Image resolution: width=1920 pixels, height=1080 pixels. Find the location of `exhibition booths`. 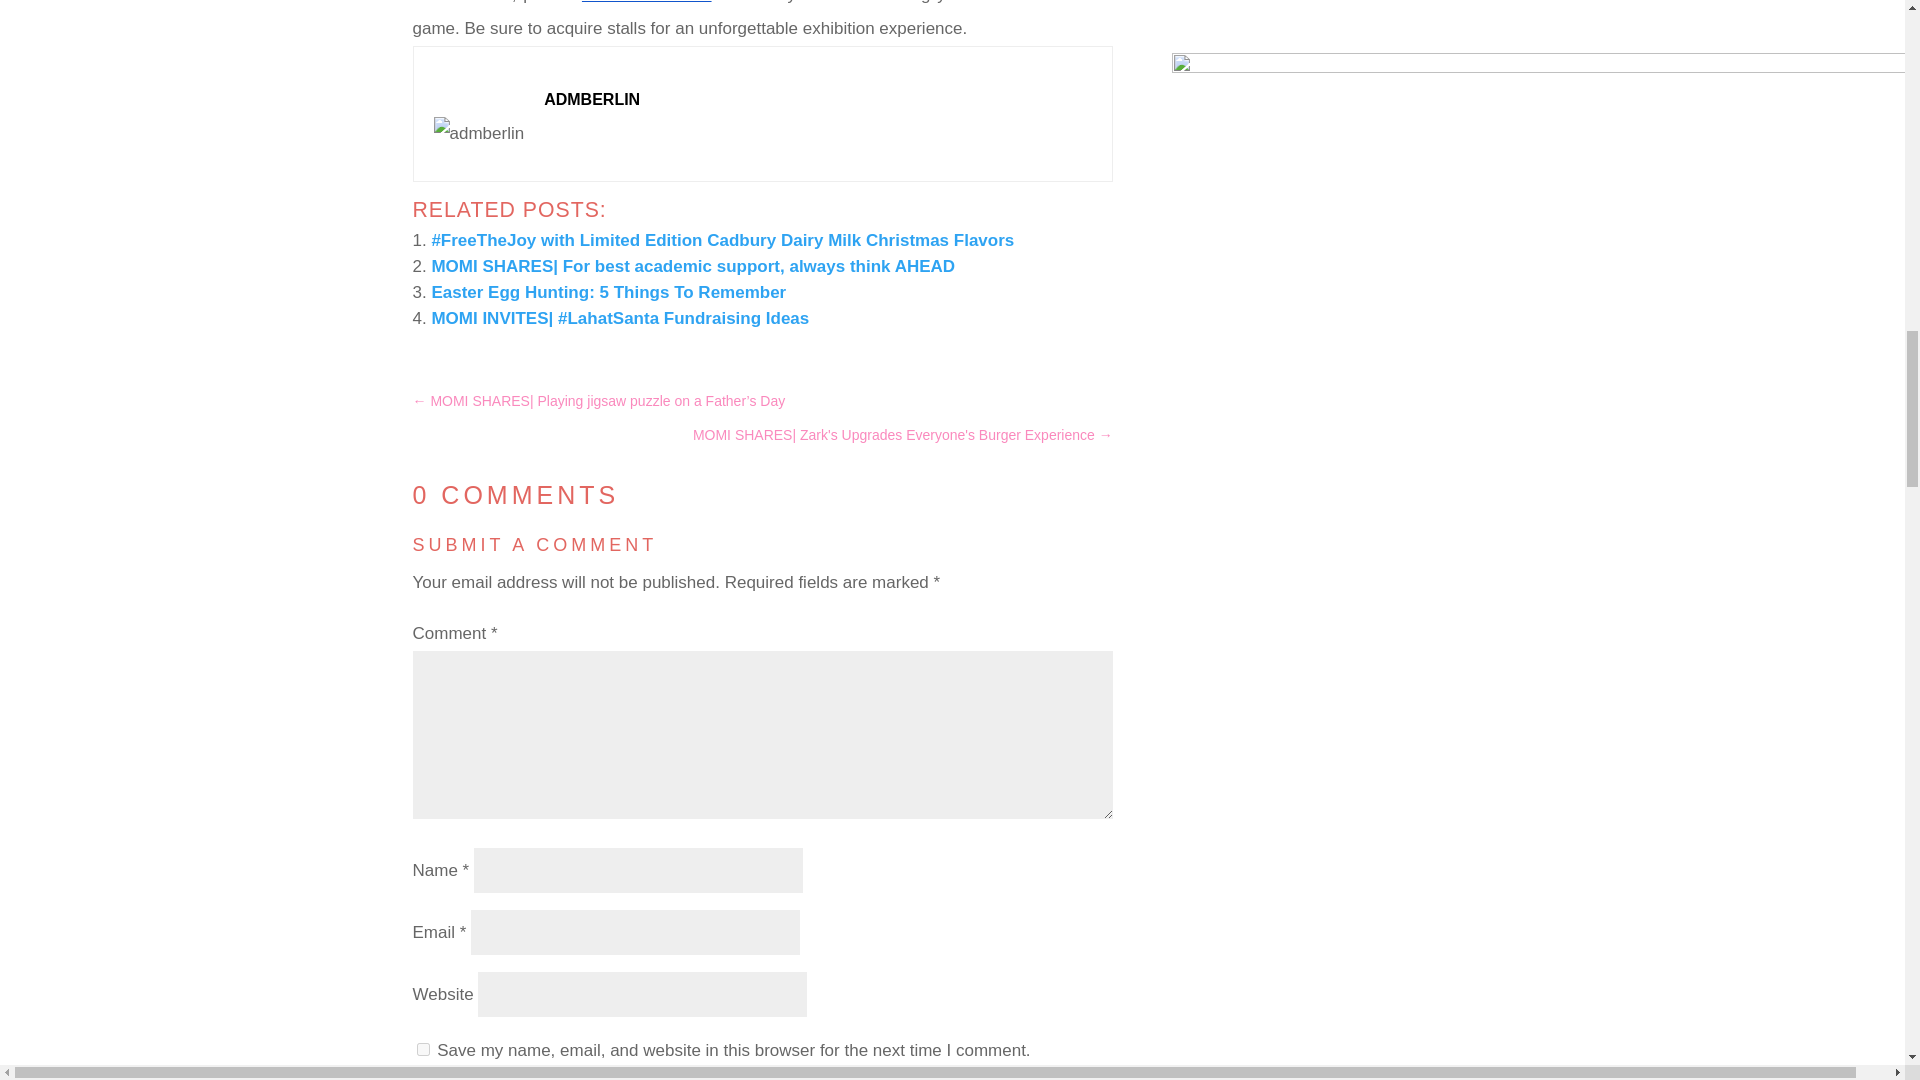

exhibition booths is located at coordinates (646, 2).